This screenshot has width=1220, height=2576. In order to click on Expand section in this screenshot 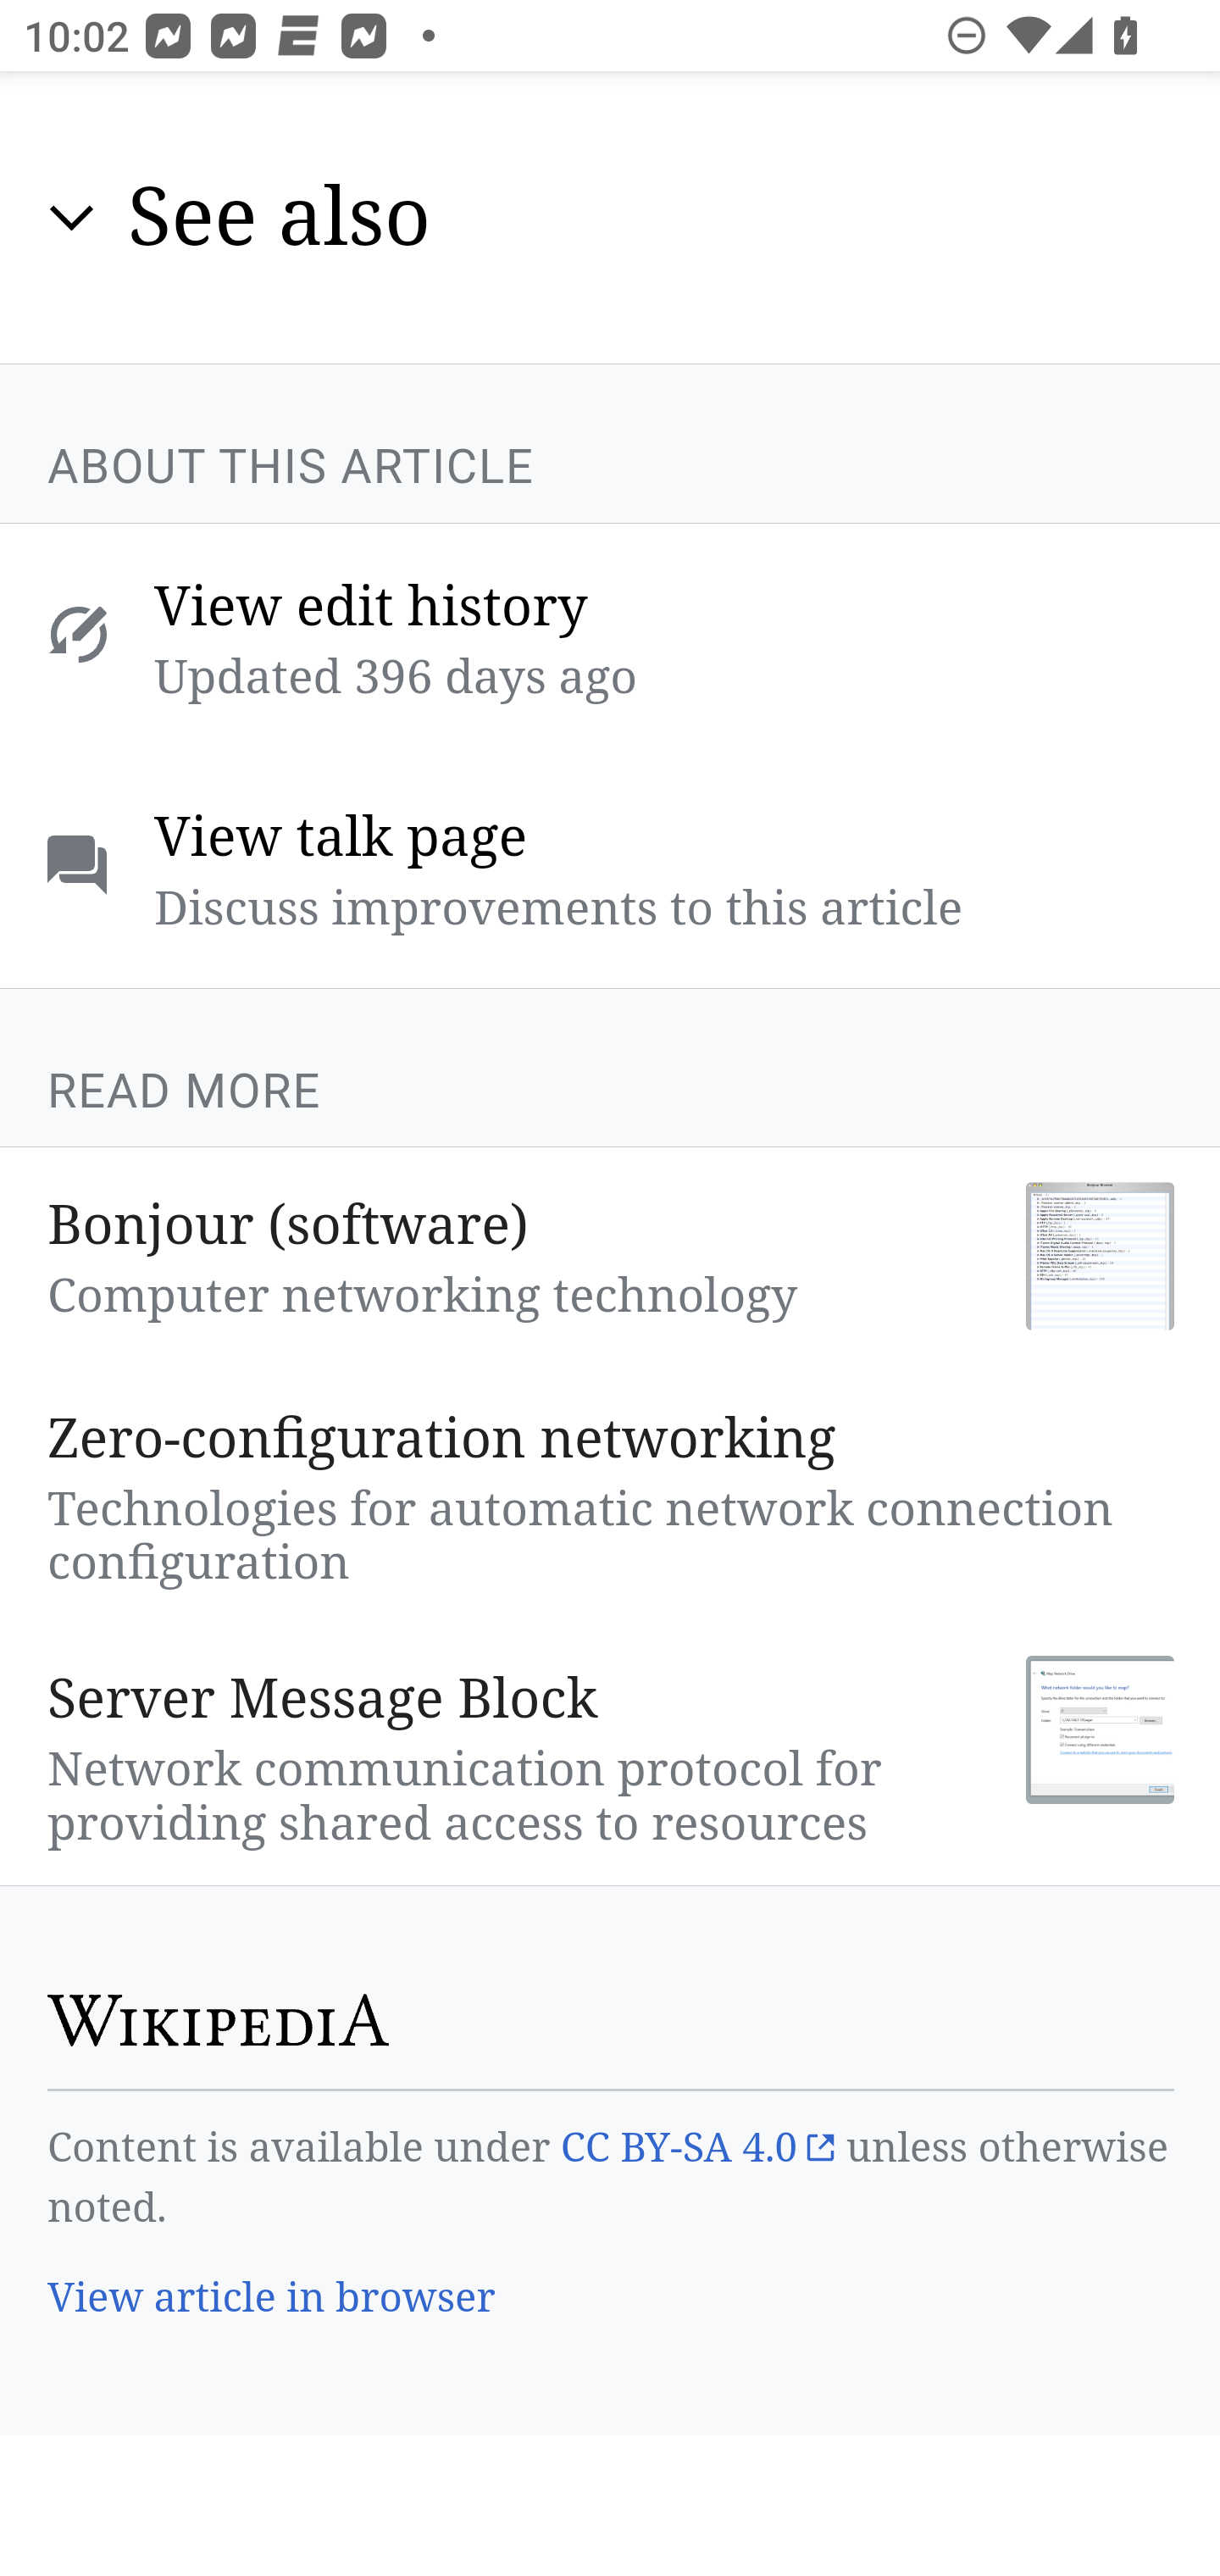, I will do `click(73, 217)`.